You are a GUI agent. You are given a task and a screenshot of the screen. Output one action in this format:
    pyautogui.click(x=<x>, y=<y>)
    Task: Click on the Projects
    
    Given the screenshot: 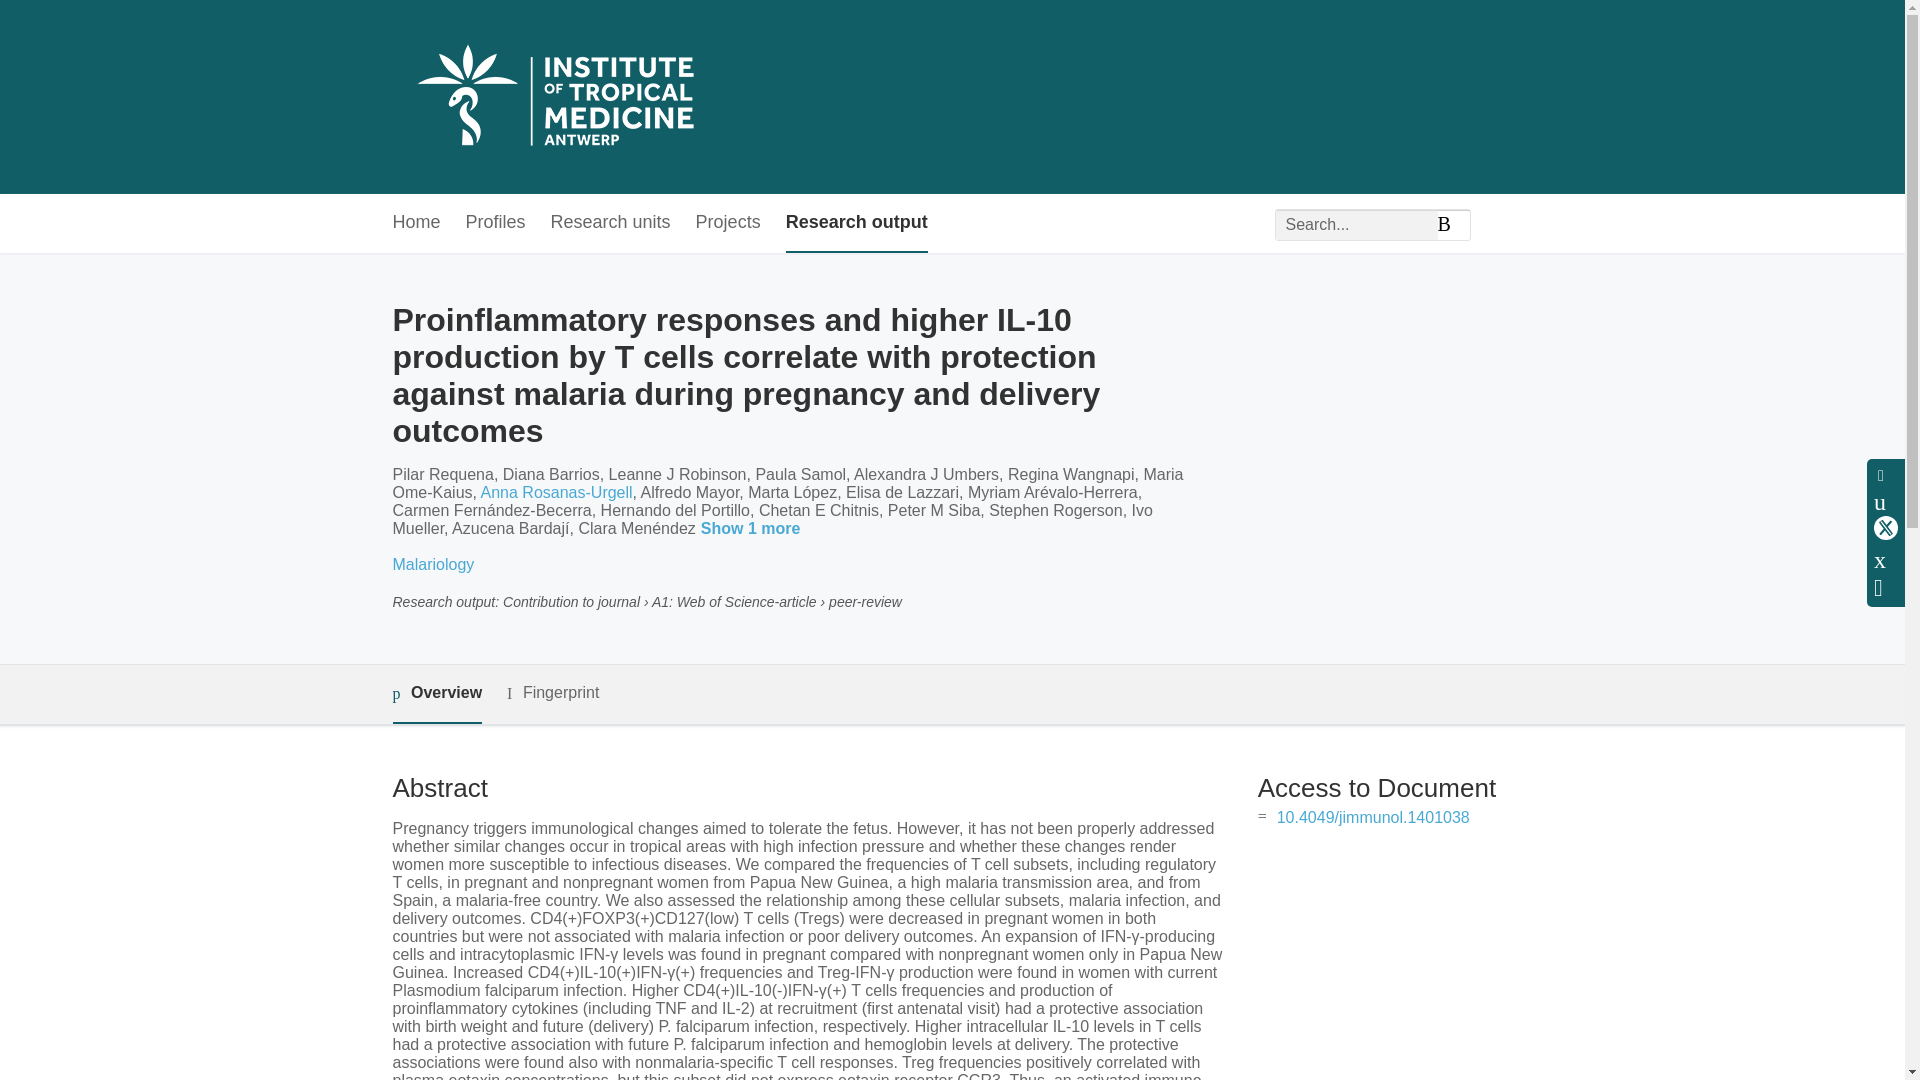 What is the action you would take?
    pyautogui.click(x=728, y=223)
    